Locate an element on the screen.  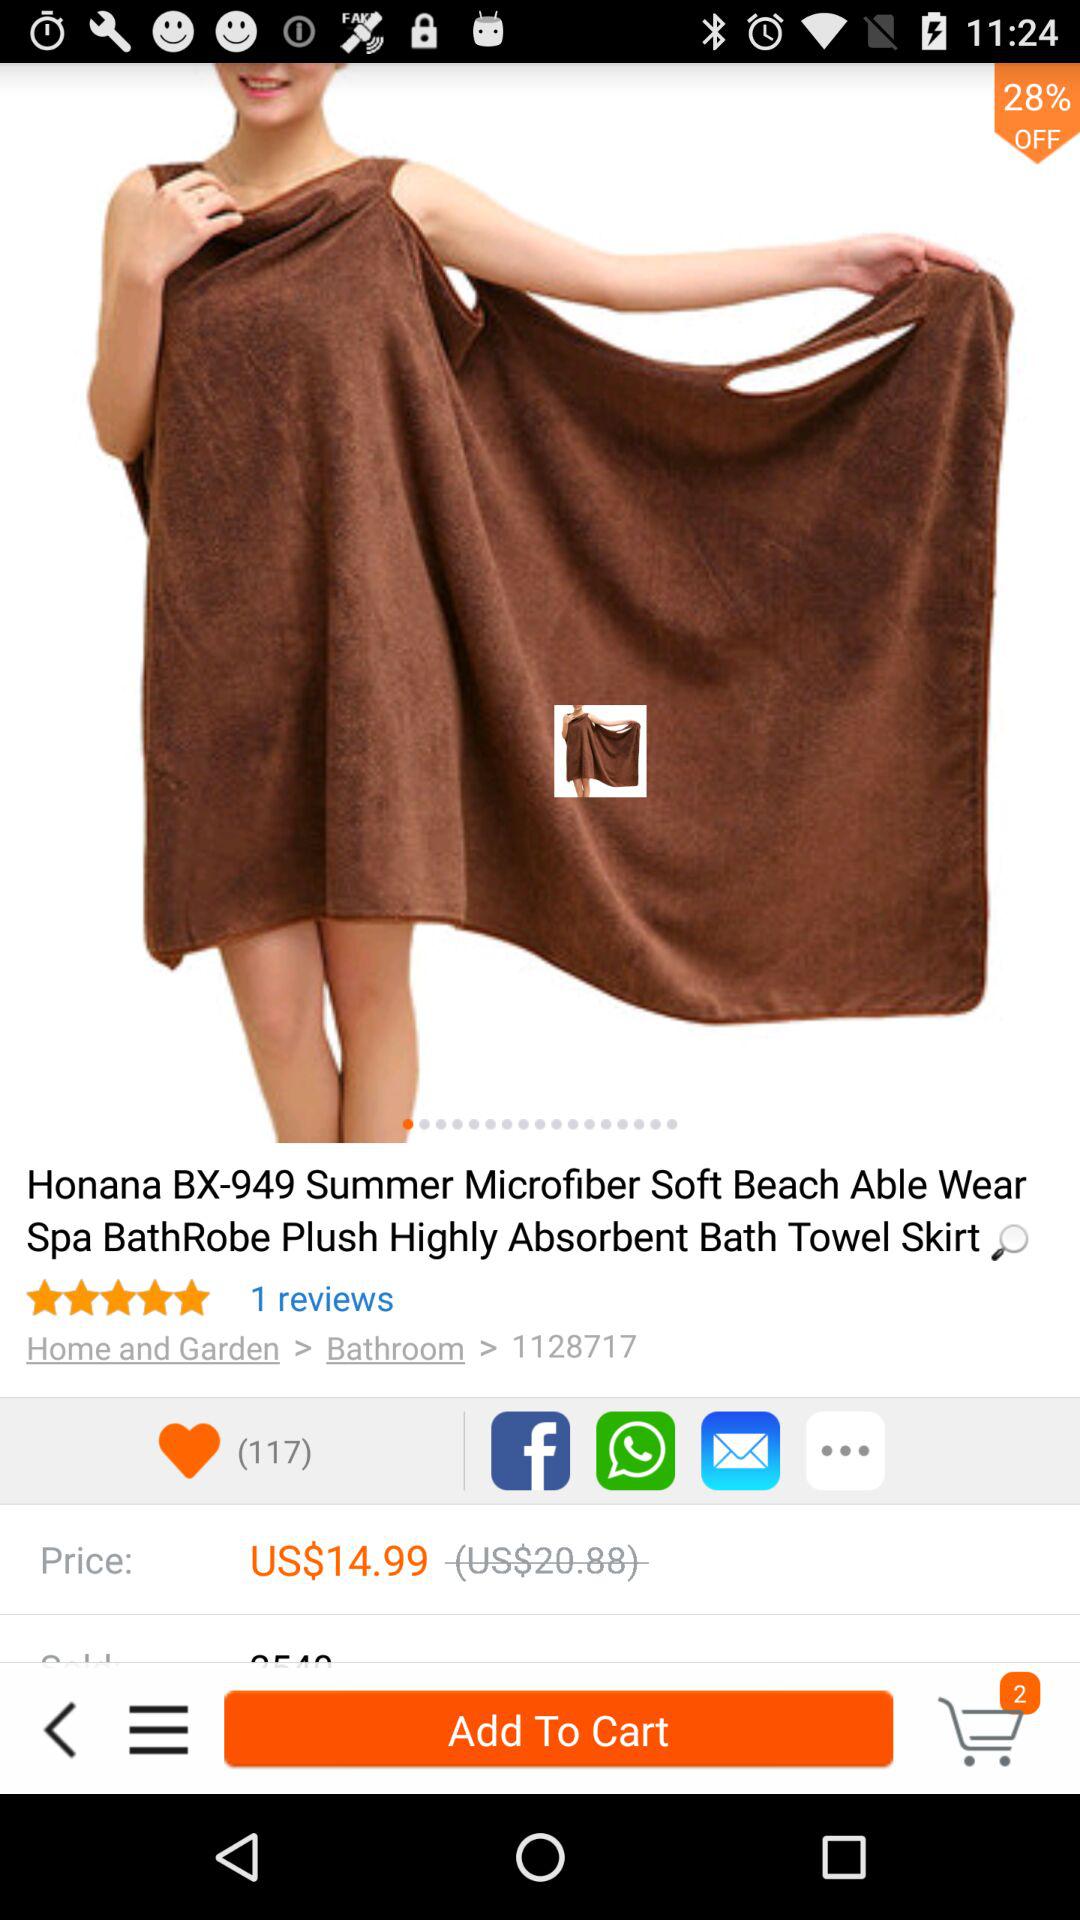
select next image is located at coordinates (424, 1124).